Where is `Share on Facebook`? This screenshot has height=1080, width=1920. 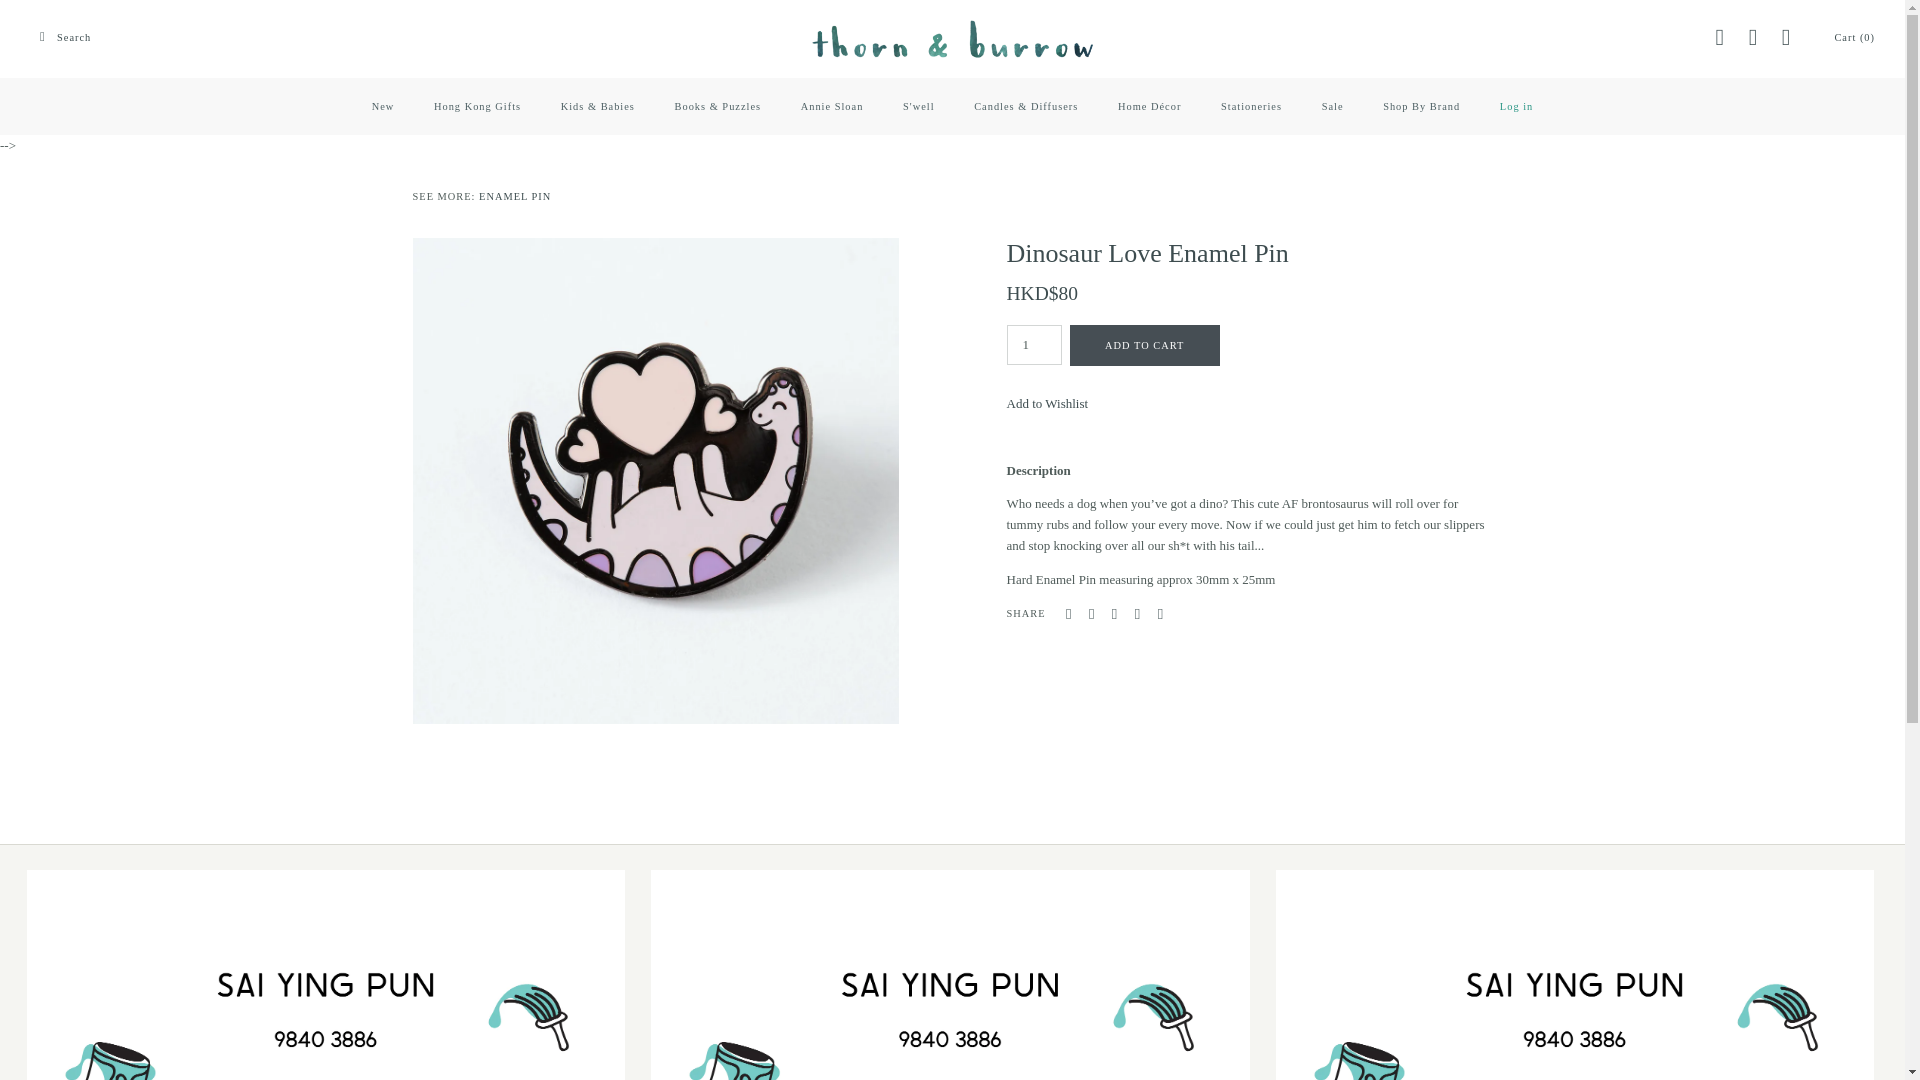 Share on Facebook is located at coordinates (1068, 614).